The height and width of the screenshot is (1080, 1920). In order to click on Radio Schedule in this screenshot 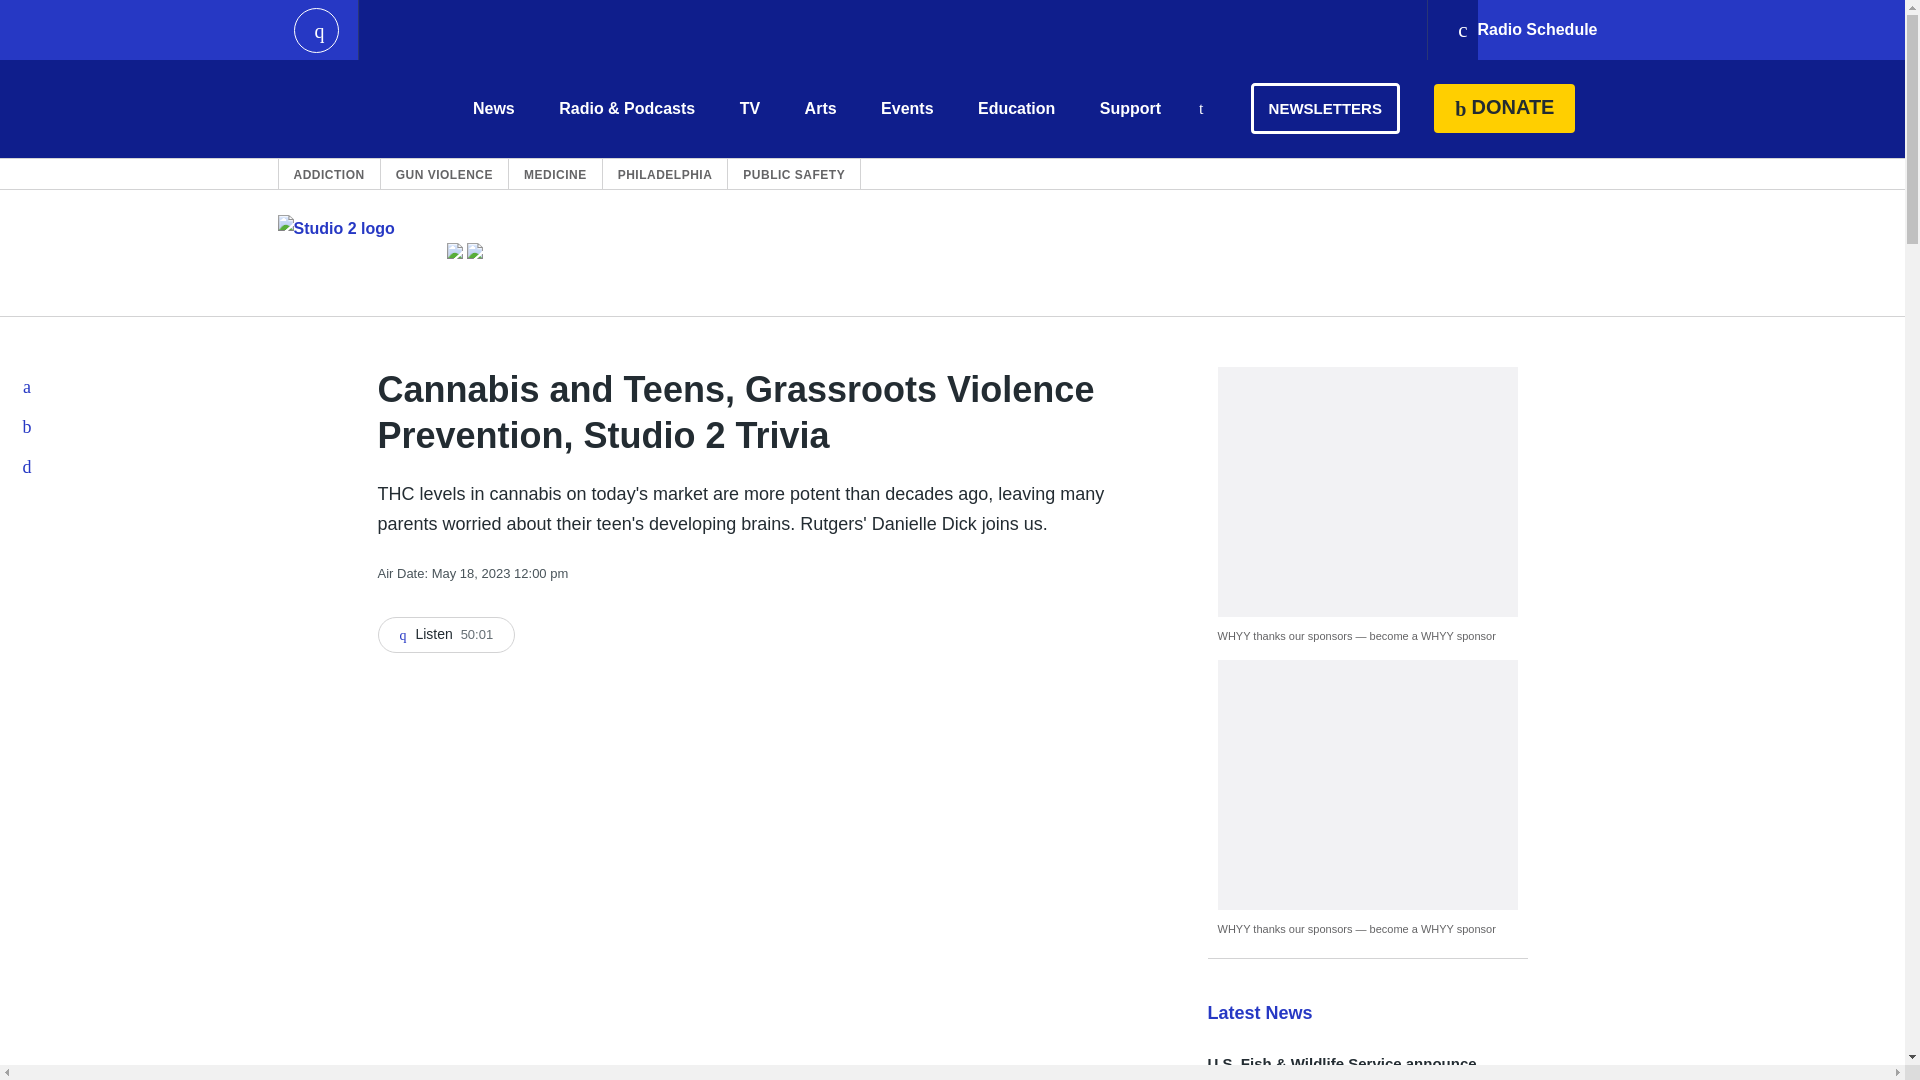, I will do `click(1526, 30)`.